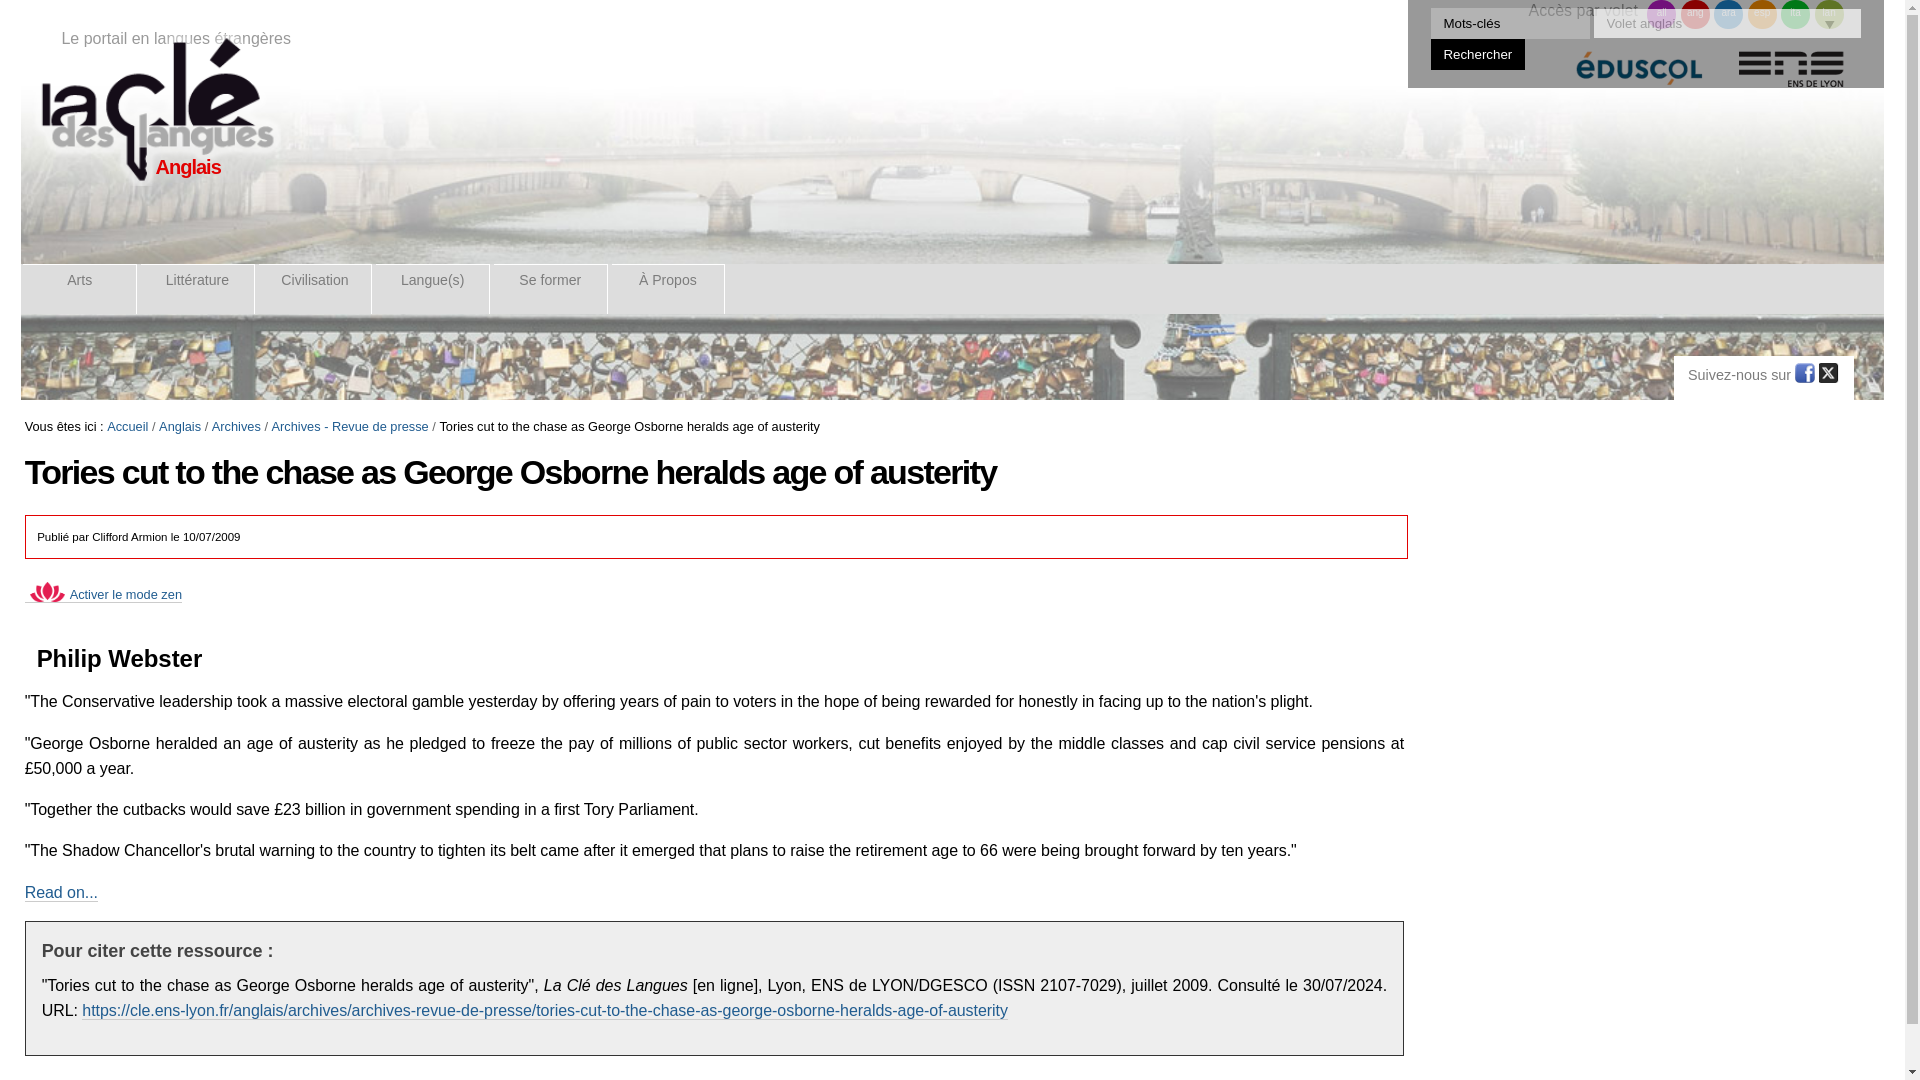  Describe the element at coordinates (1662, 14) in the screenshot. I see `all` at that location.